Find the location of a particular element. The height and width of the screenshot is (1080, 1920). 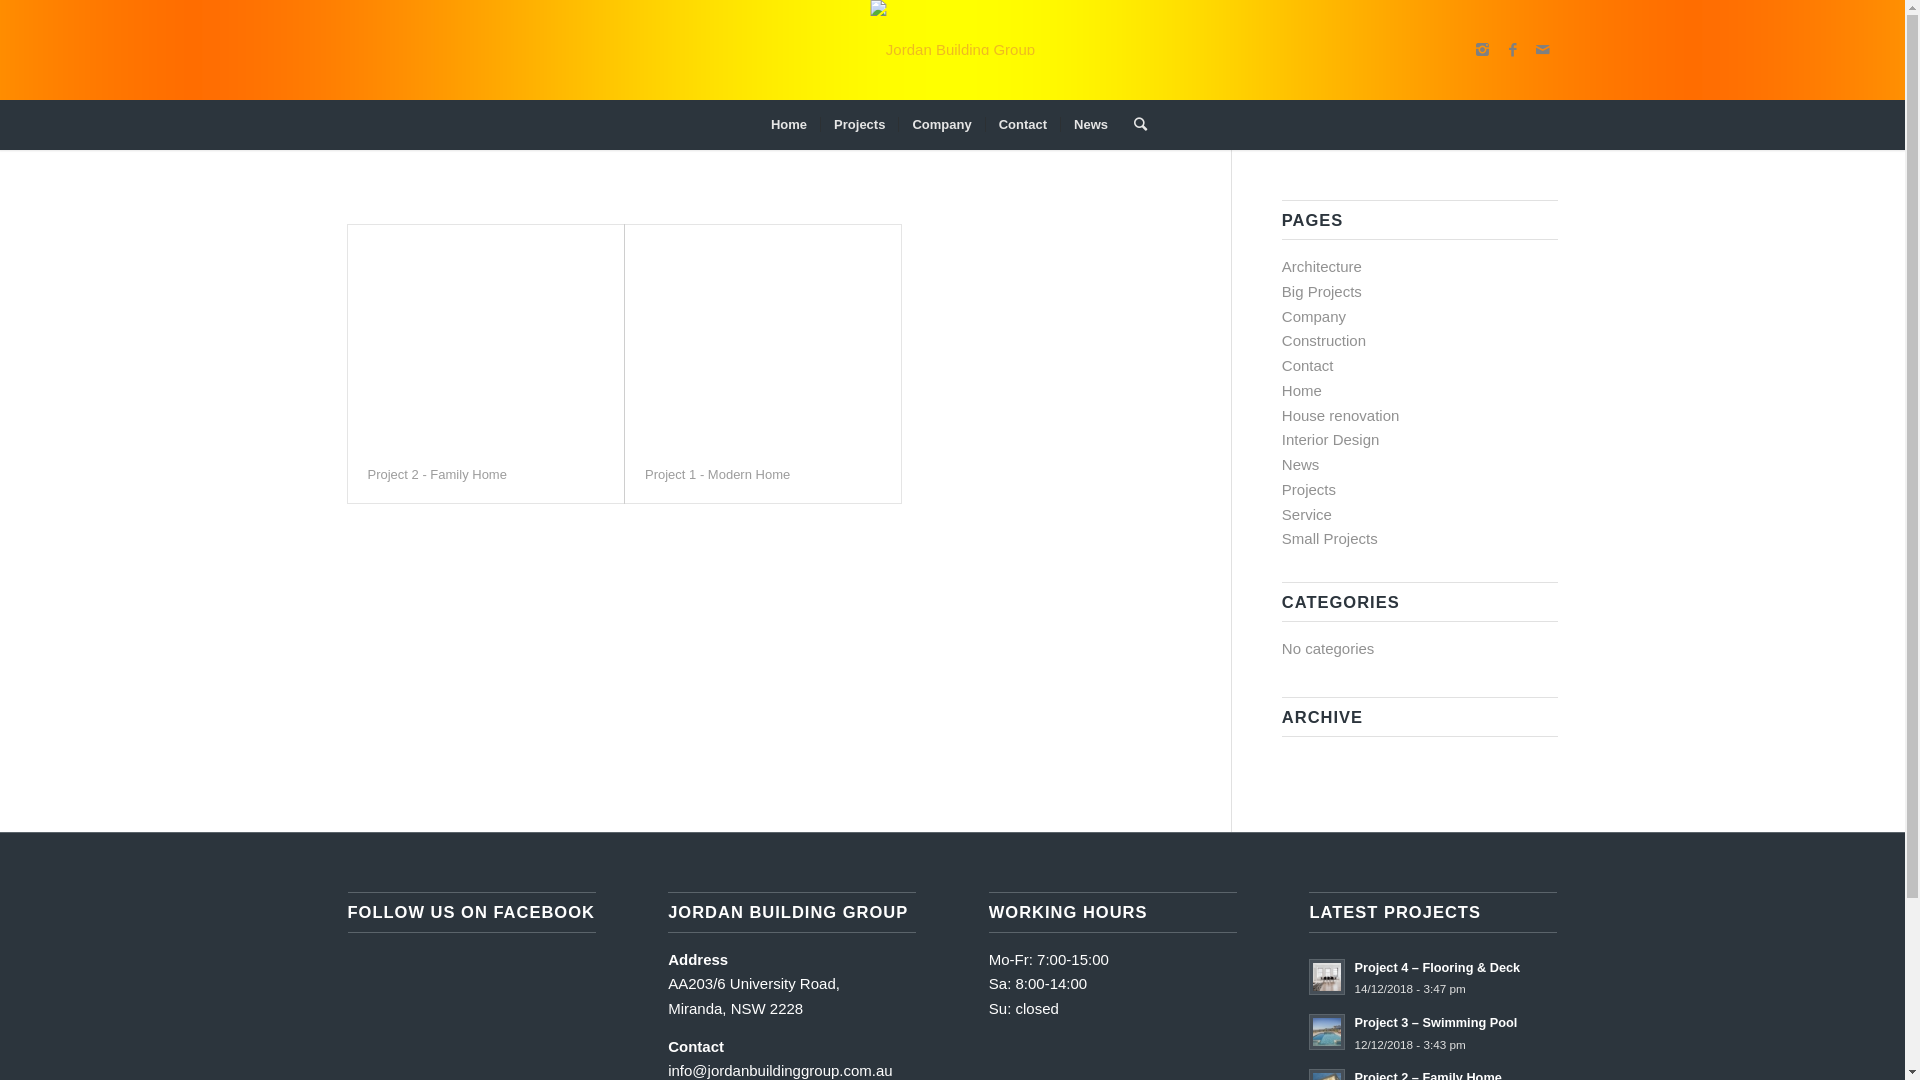

Contact is located at coordinates (1308, 365).